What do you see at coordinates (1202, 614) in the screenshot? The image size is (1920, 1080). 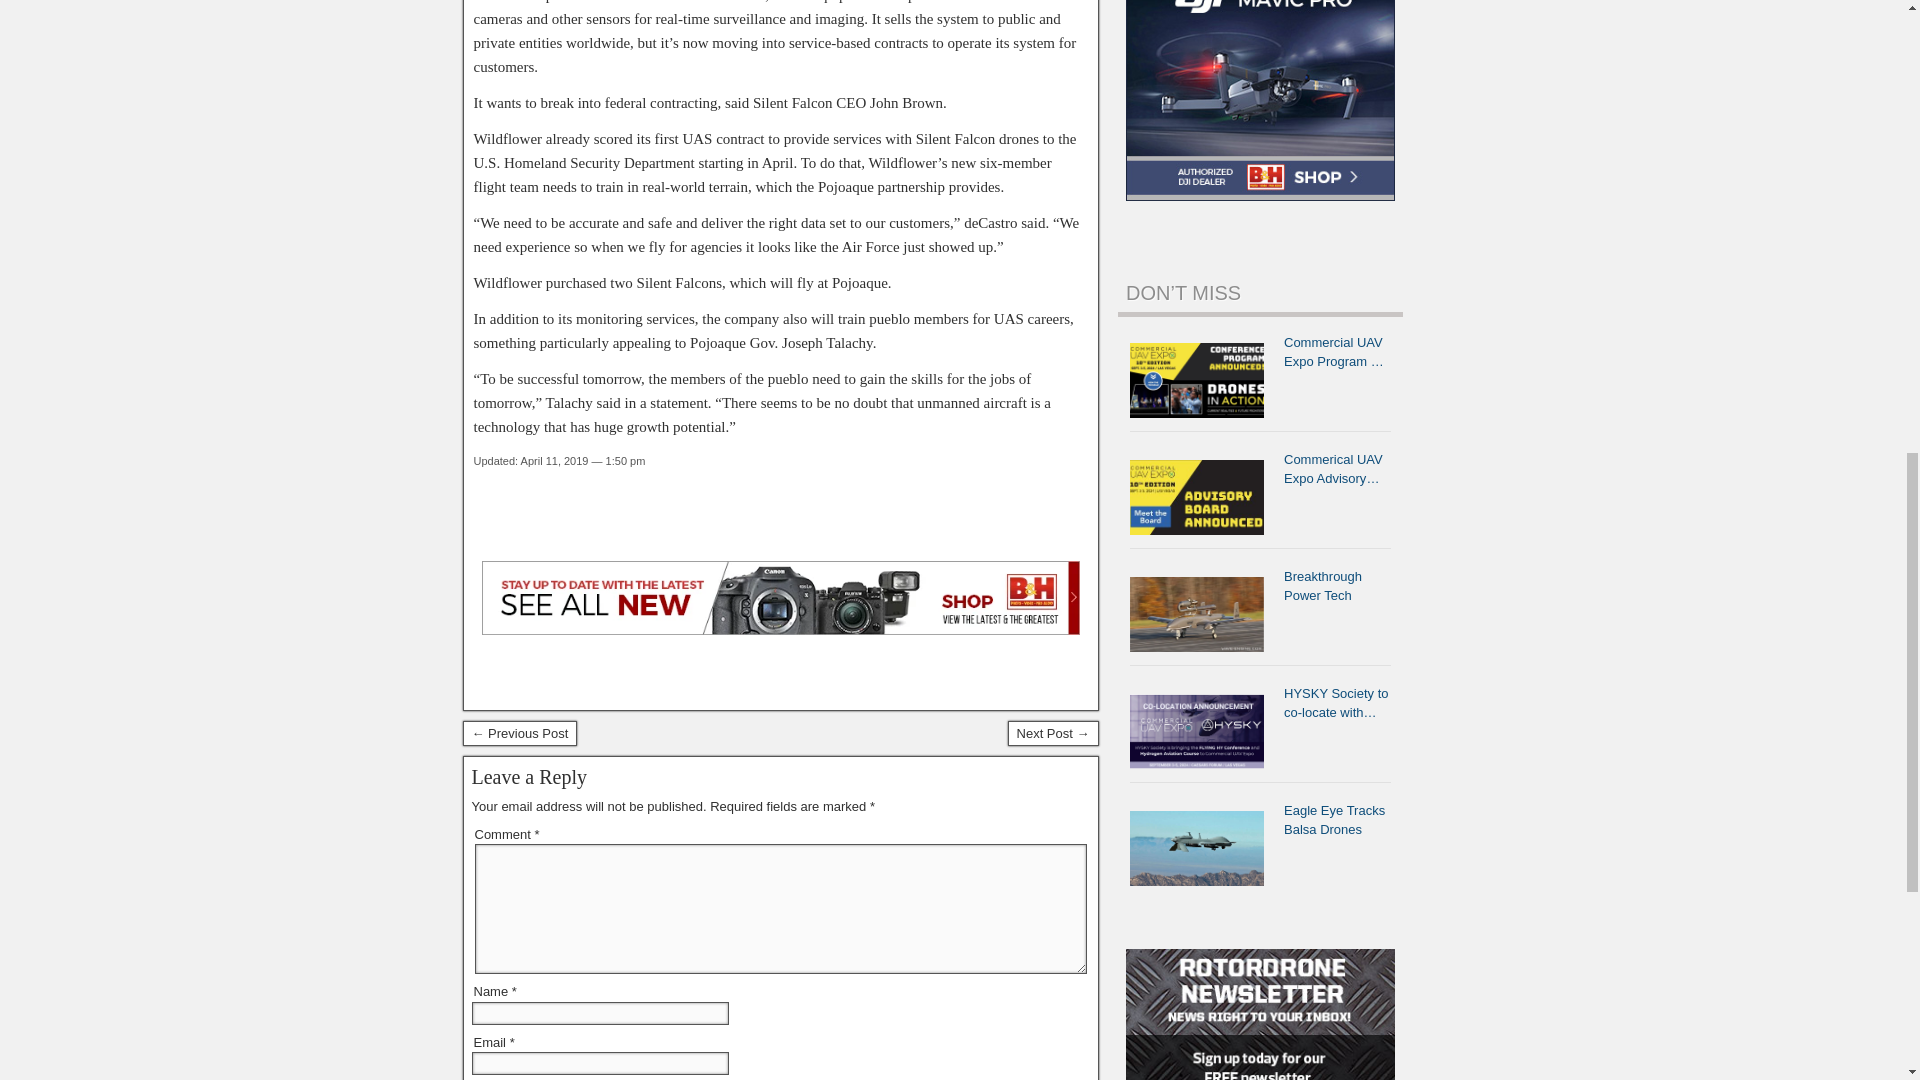 I see `Breakthrough Power Tech` at bounding box center [1202, 614].